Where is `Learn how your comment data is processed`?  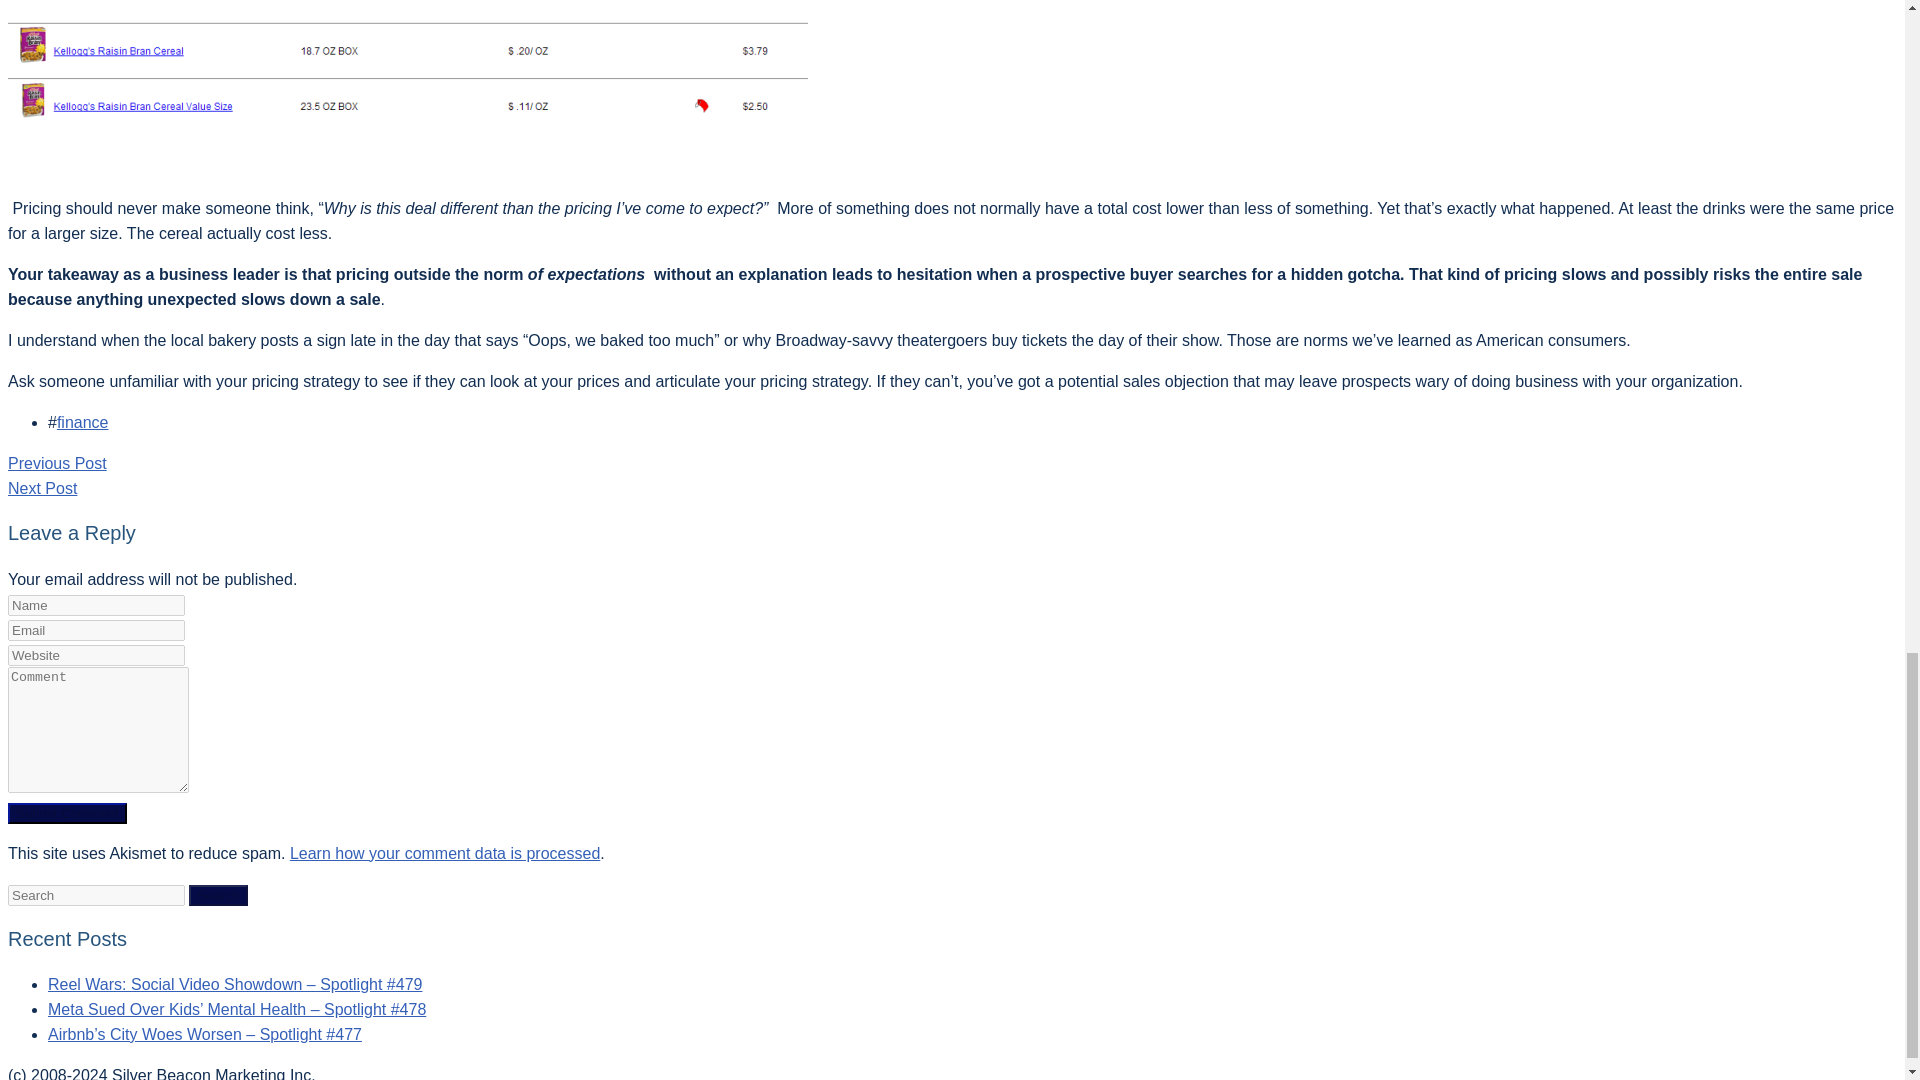
Learn how your comment data is processed is located at coordinates (444, 852).